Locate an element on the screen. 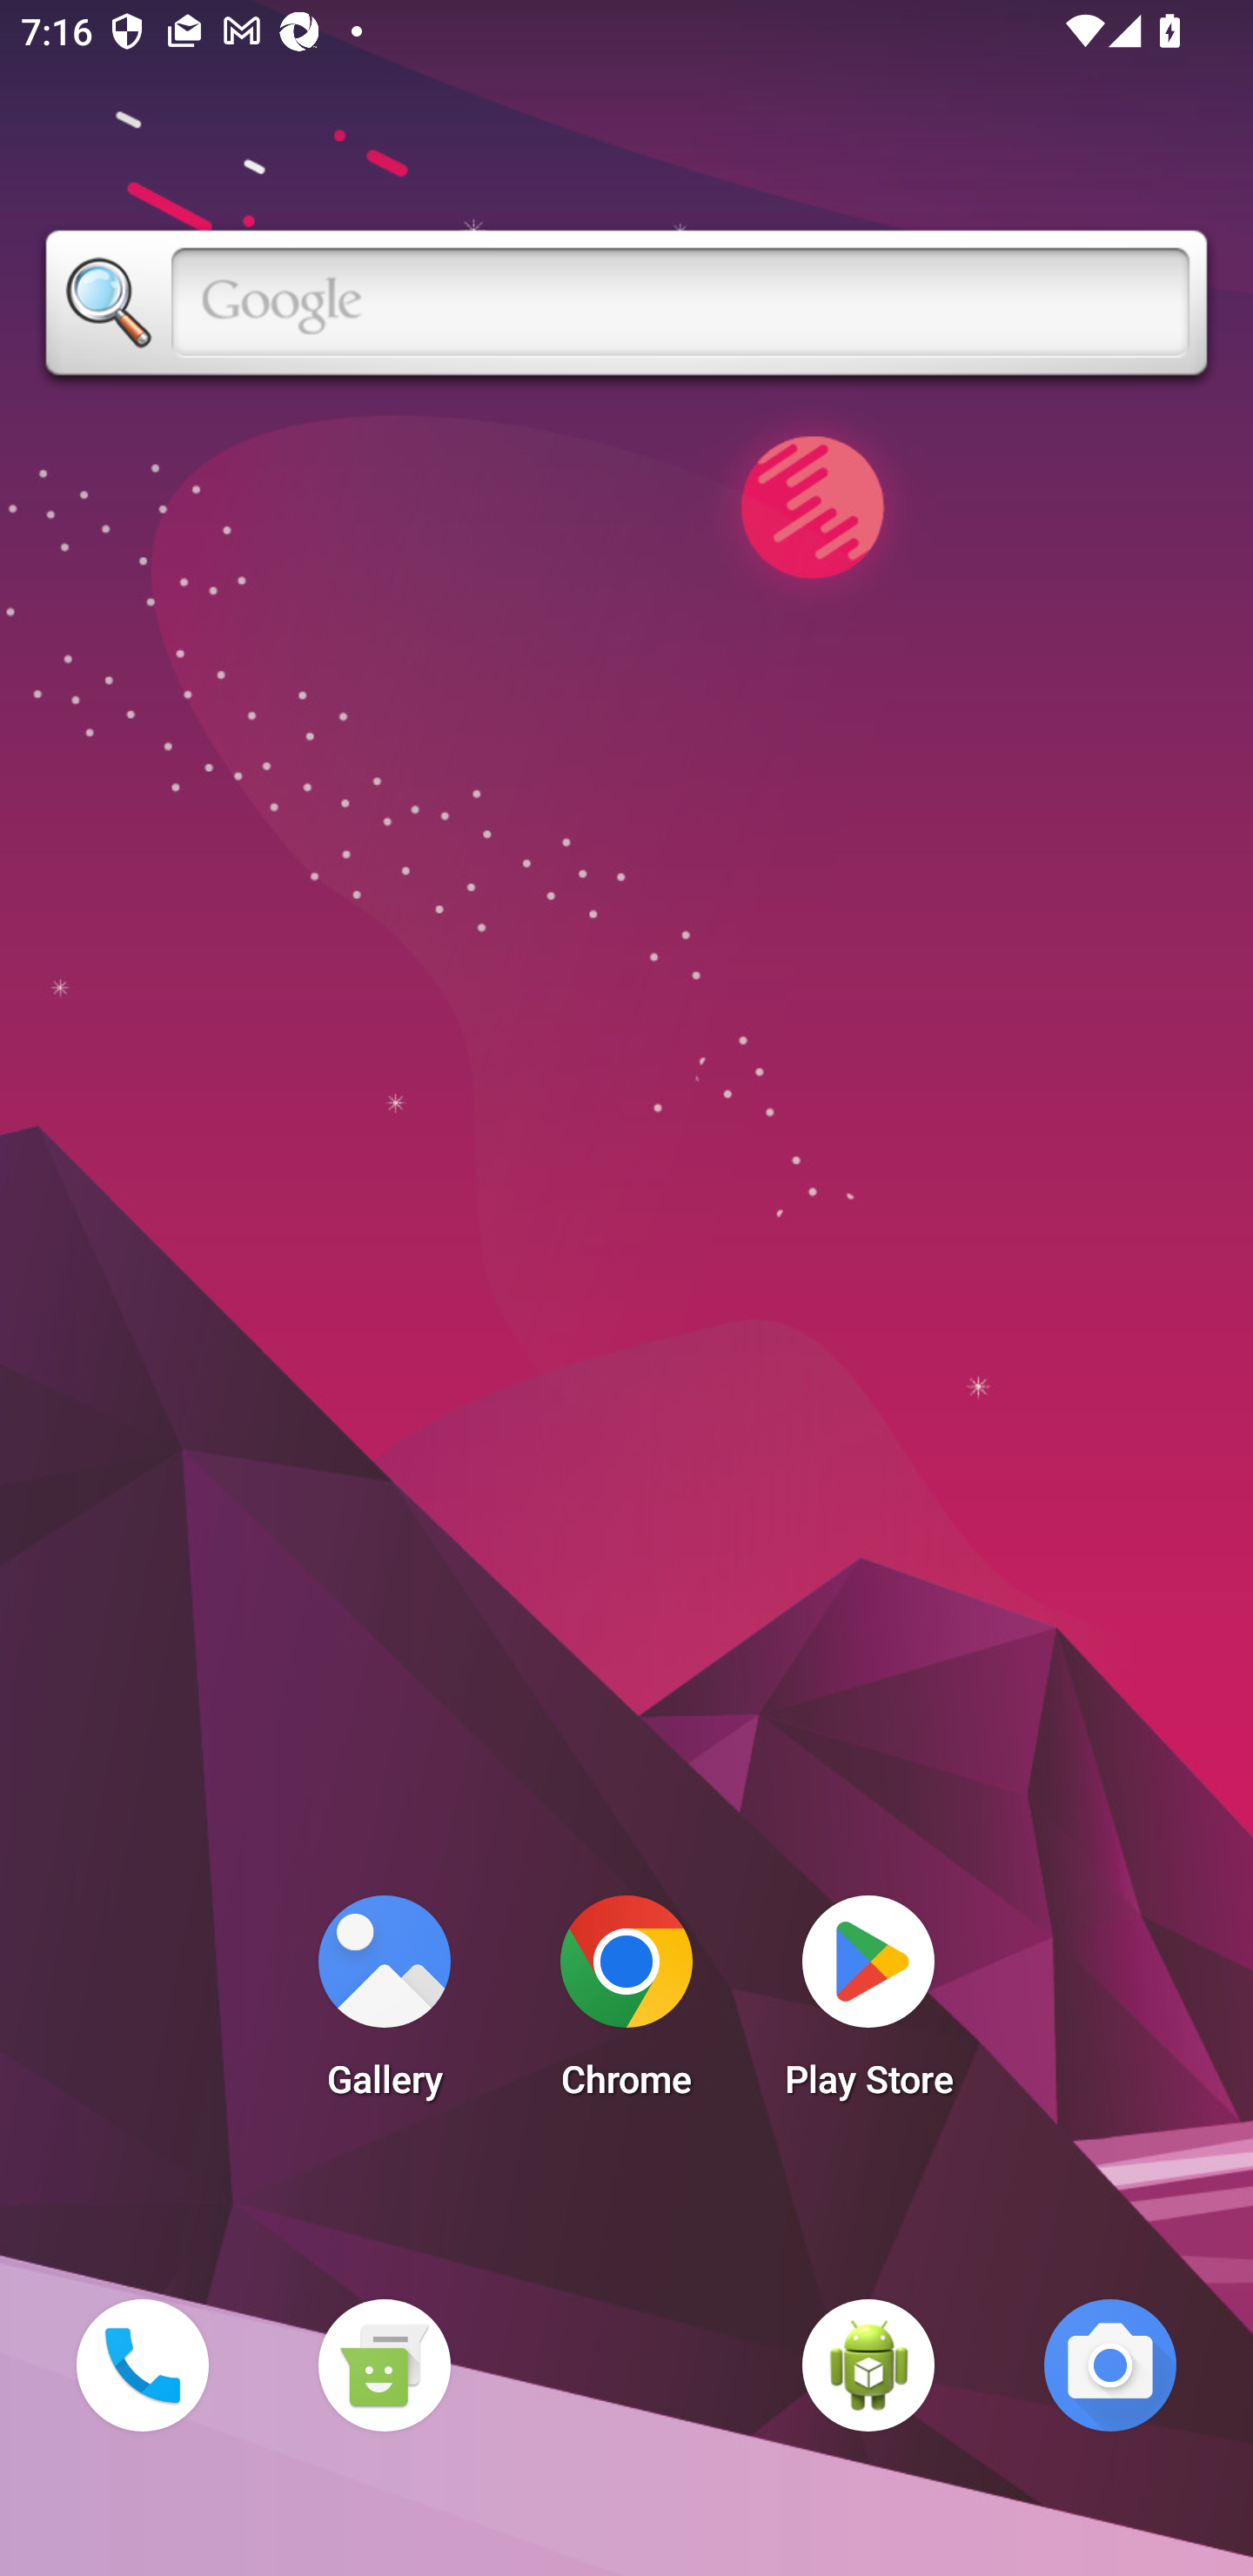 This screenshot has height=2576, width=1253. Camera is located at coordinates (1110, 2365).